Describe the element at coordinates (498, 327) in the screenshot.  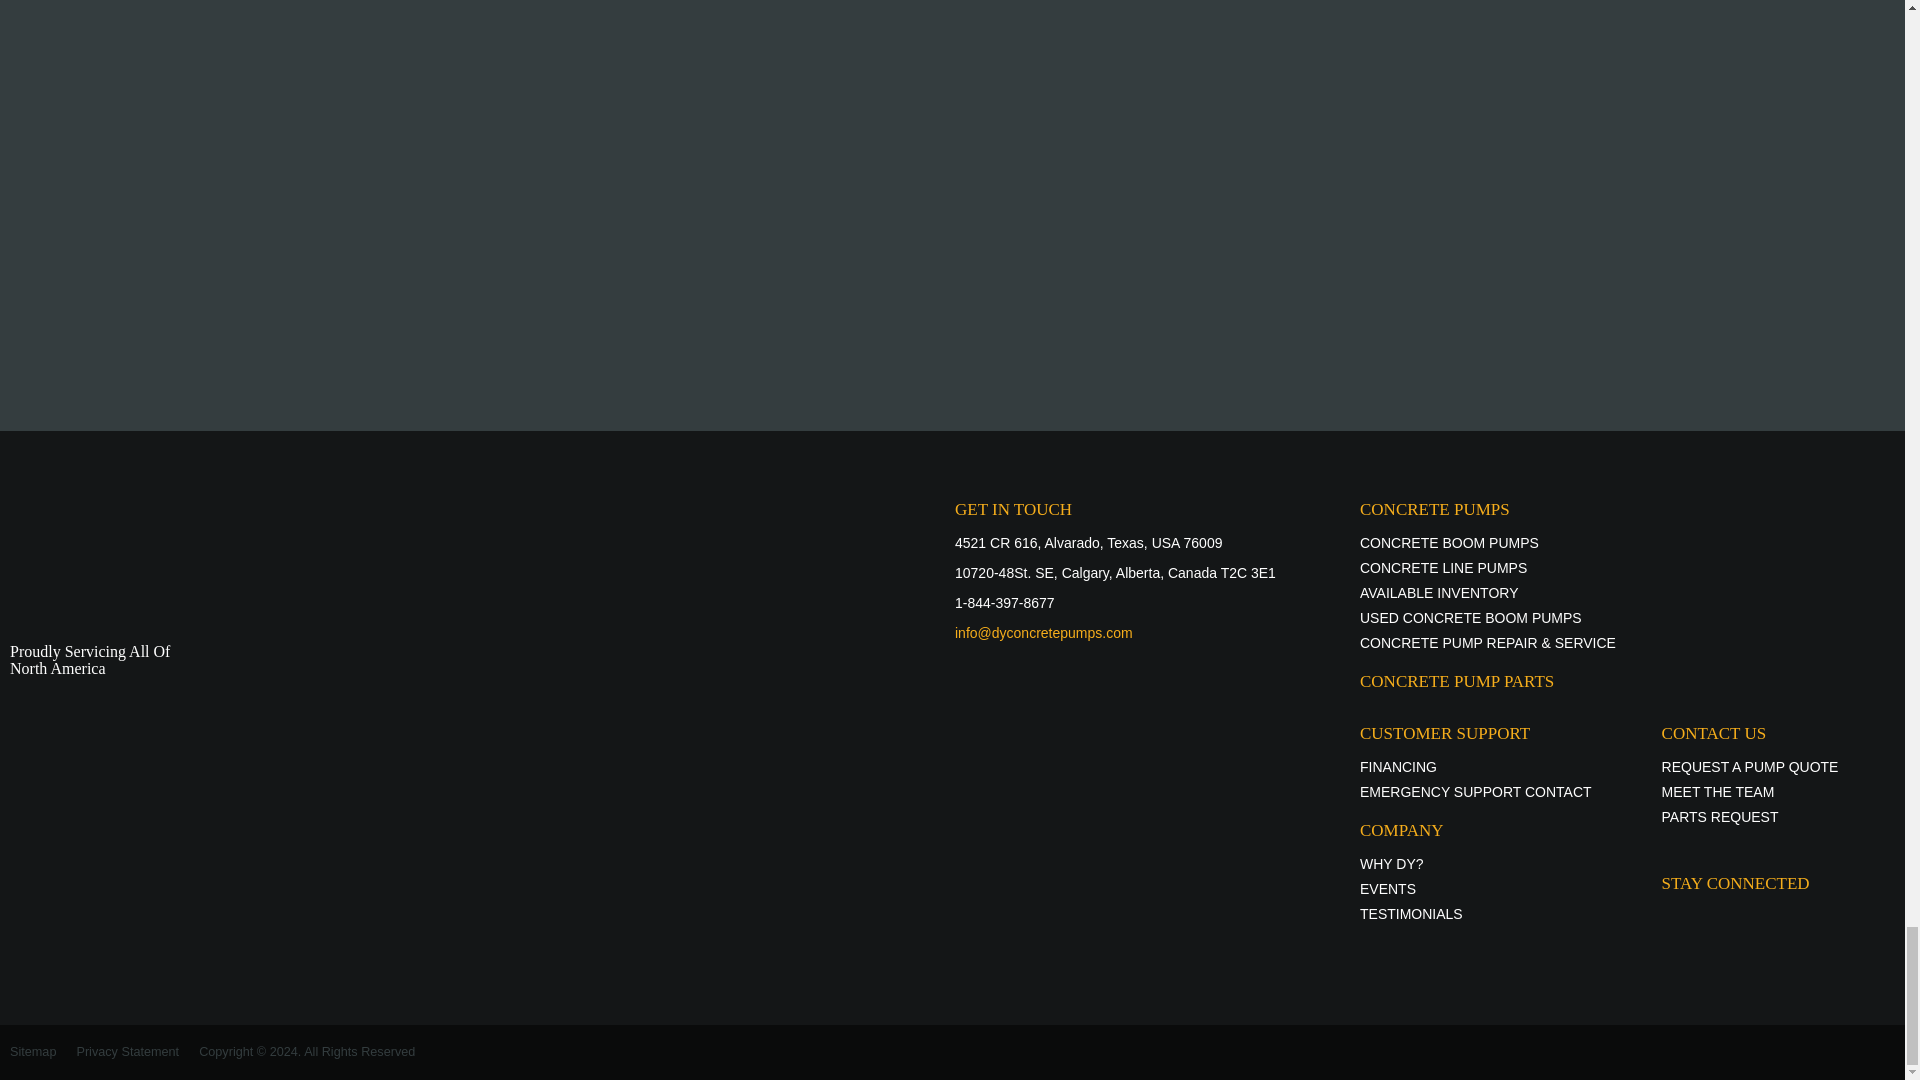
I see `Facebook` at that location.